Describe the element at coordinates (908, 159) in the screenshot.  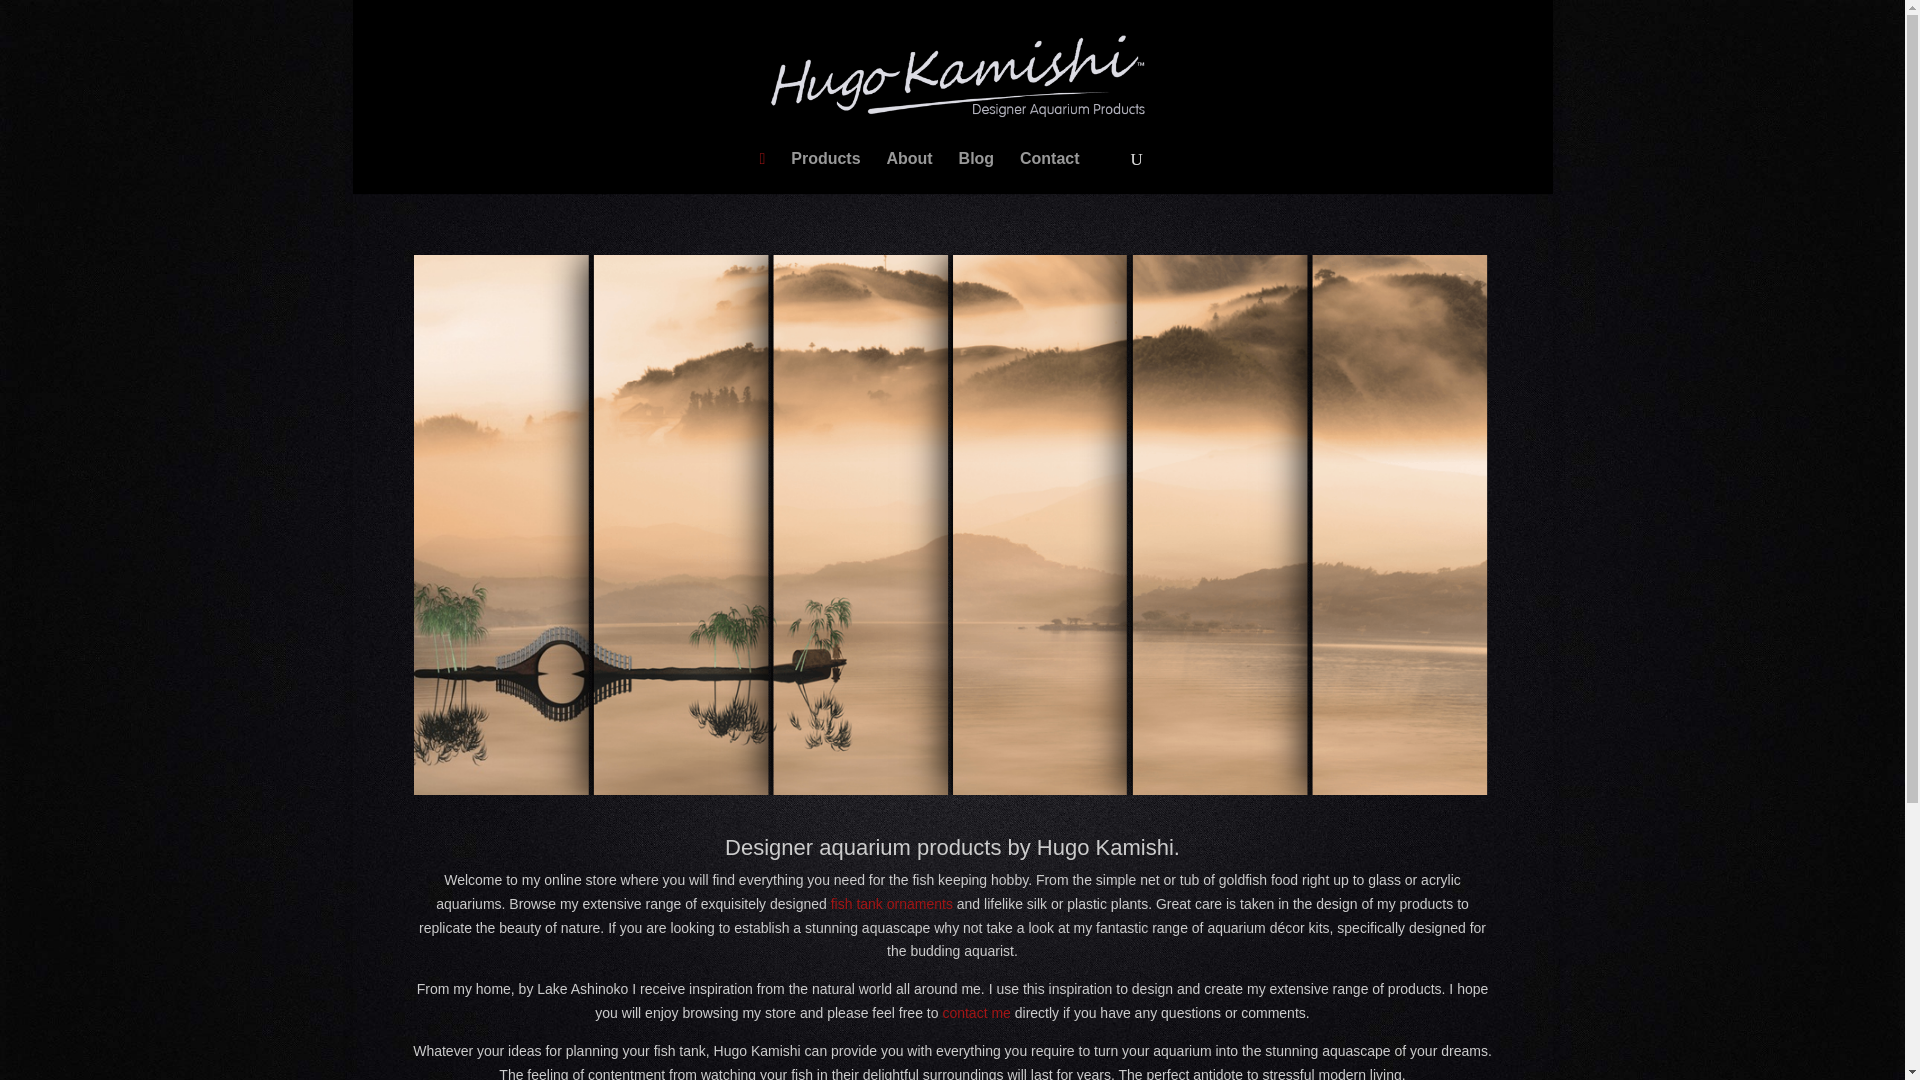
I see `About` at that location.